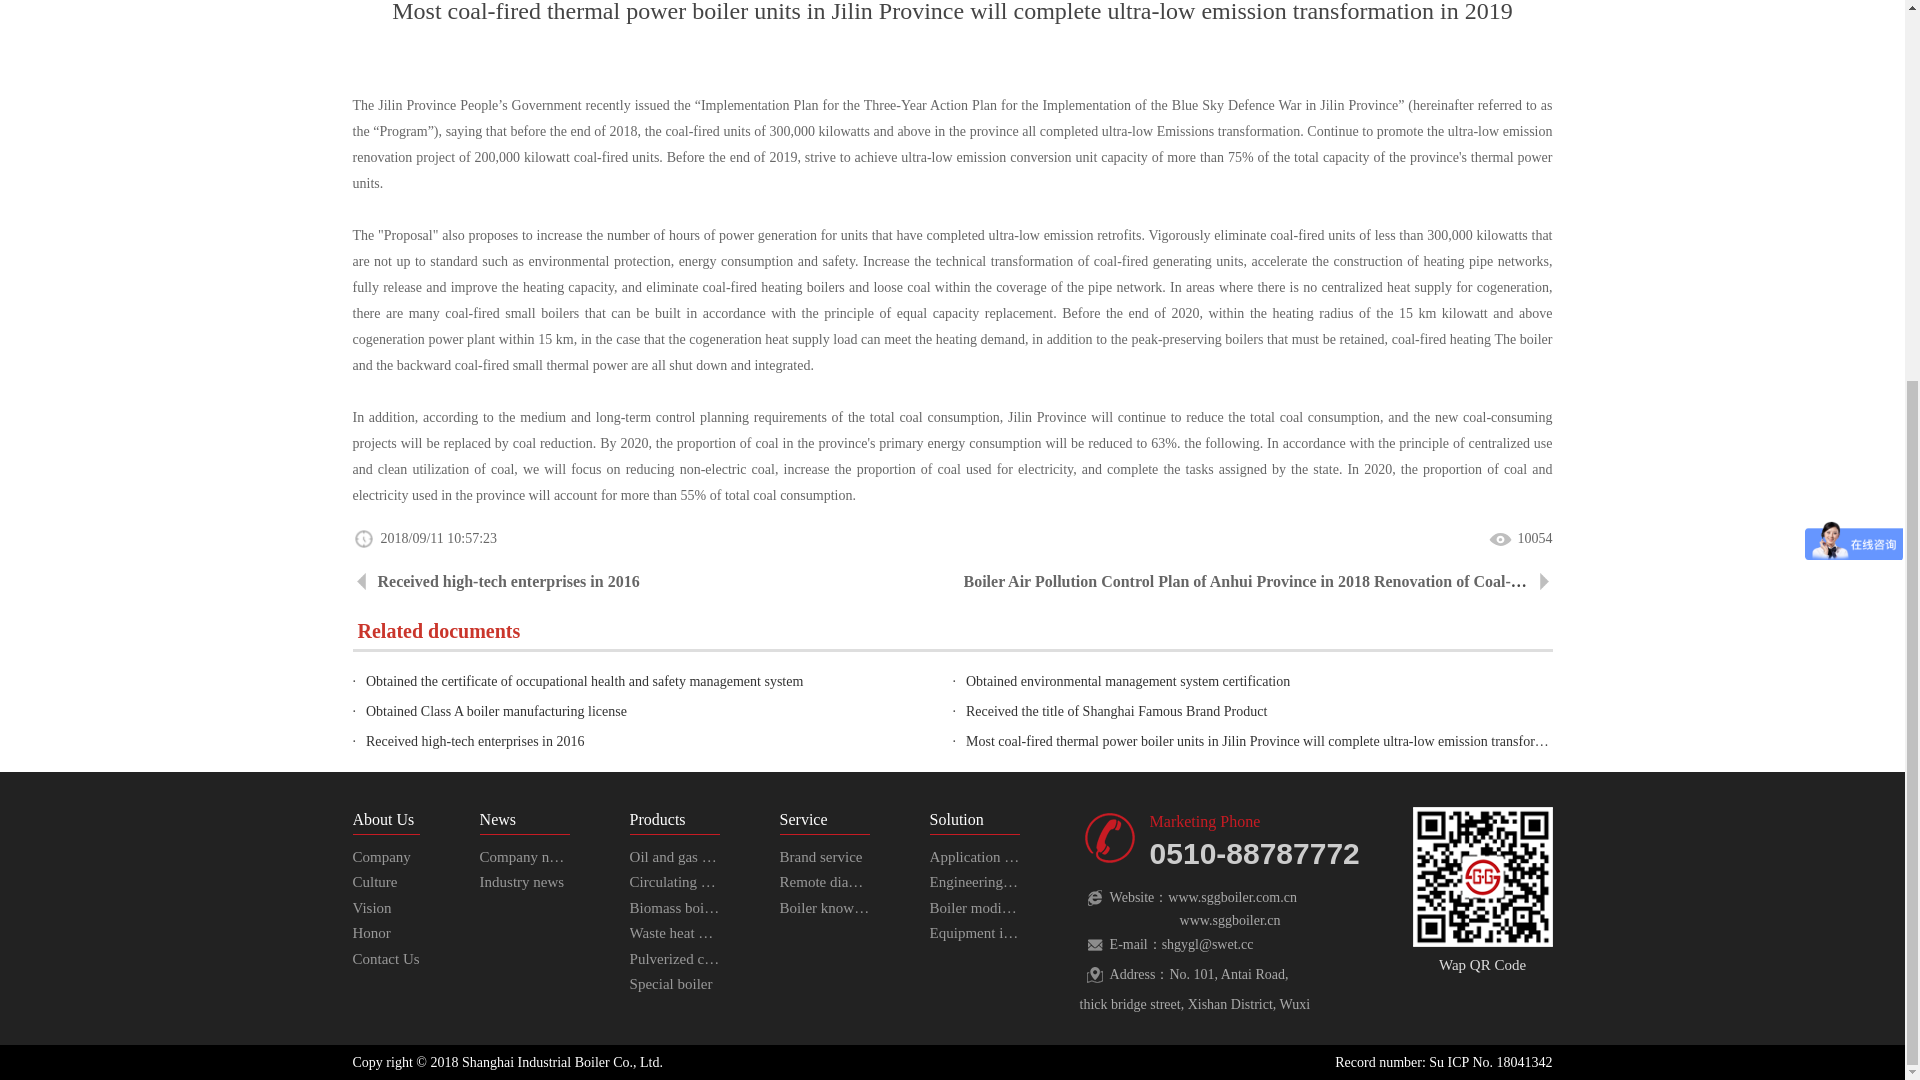 The width and height of the screenshot is (1920, 1080). I want to click on Obtained environmental management system certification, so click(1123, 681).